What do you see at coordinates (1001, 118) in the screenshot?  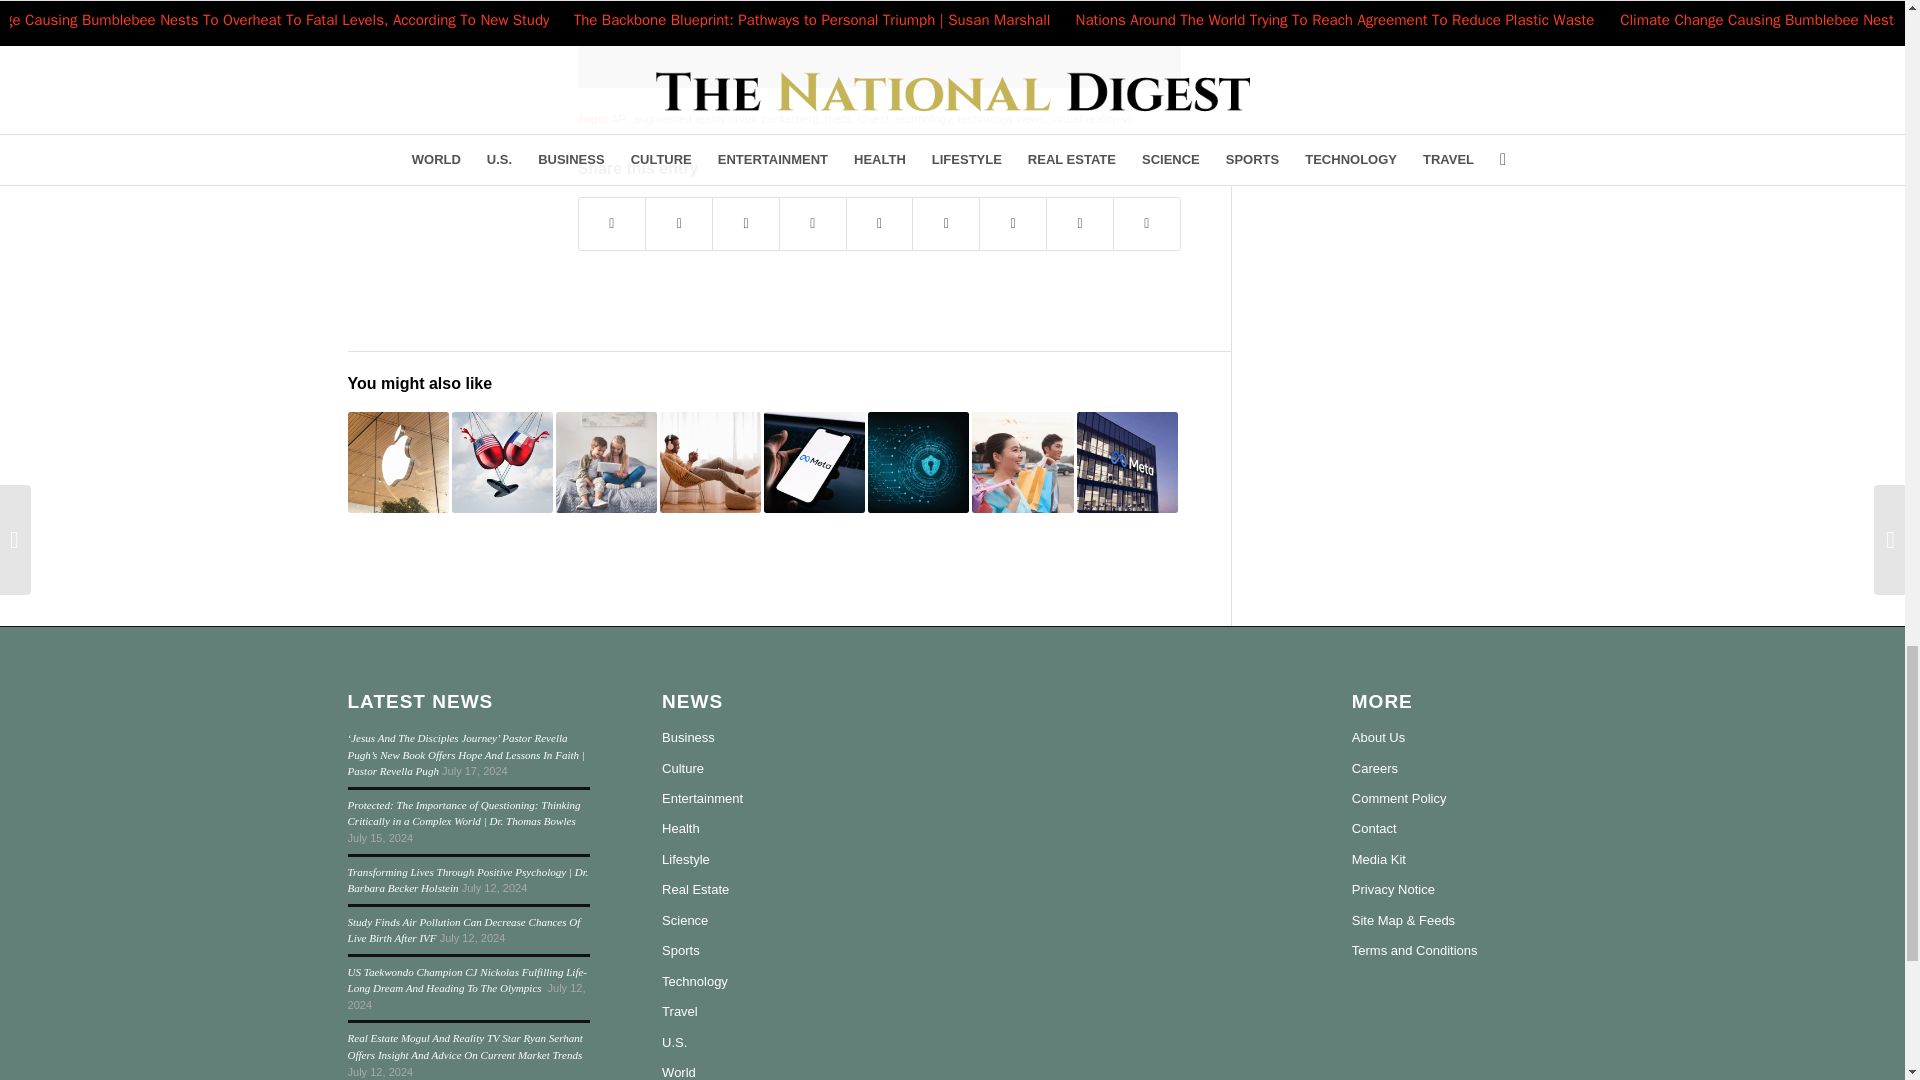 I see `technology news` at bounding box center [1001, 118].